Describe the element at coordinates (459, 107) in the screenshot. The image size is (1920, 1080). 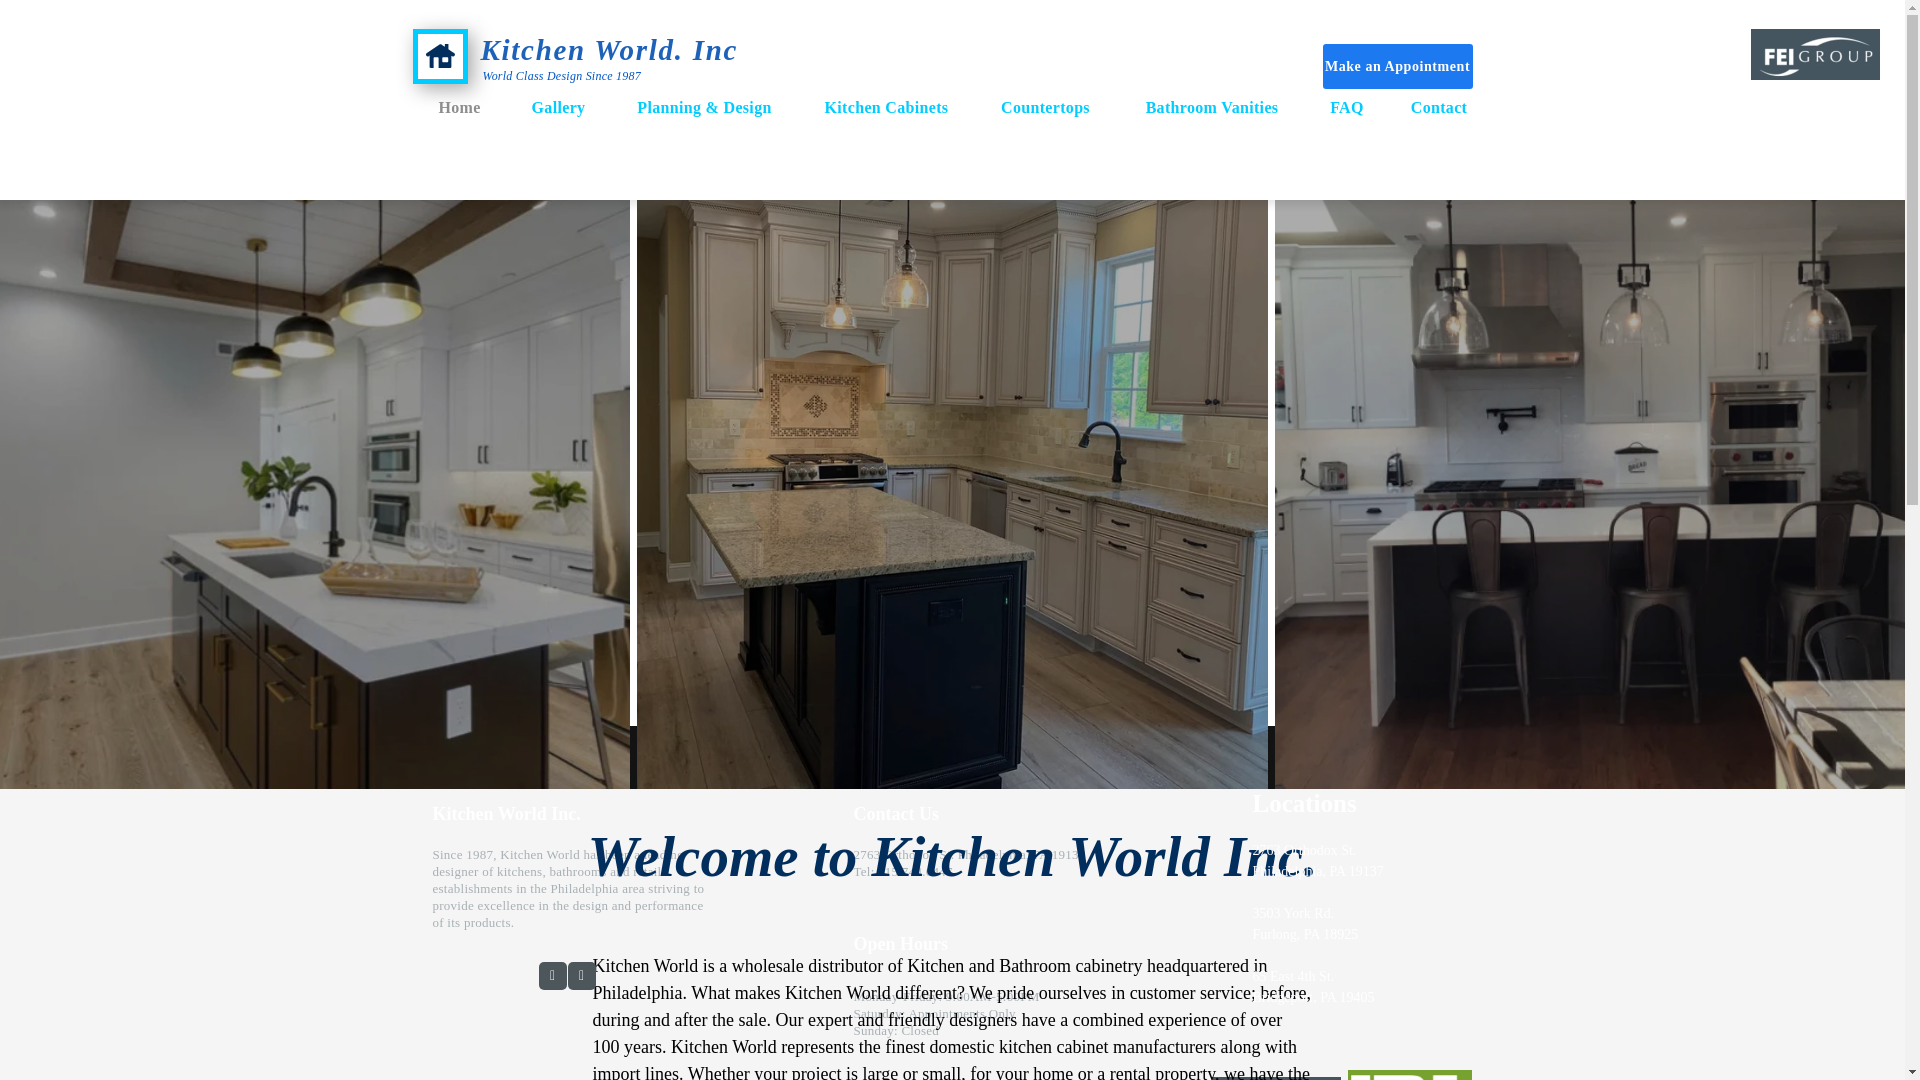
I see `Home` at that location.